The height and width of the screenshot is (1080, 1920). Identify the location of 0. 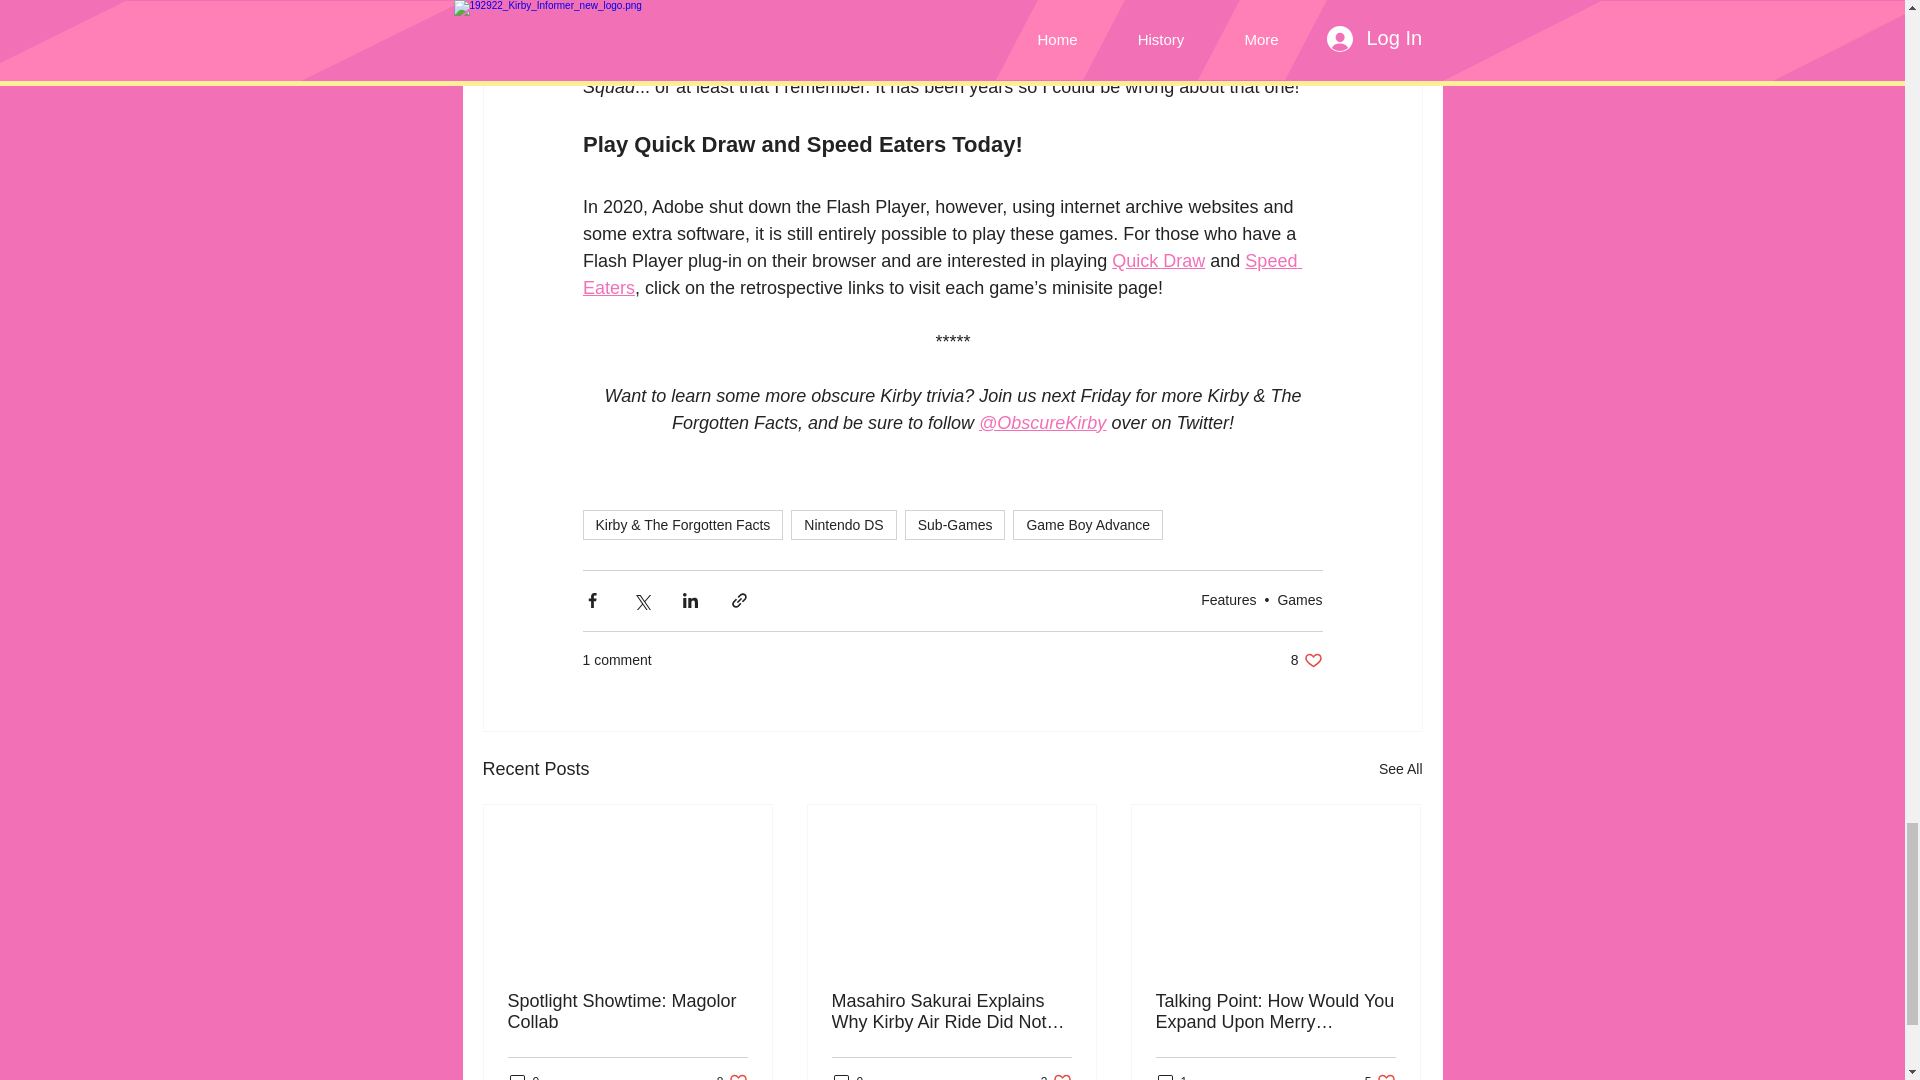
(941, 274).